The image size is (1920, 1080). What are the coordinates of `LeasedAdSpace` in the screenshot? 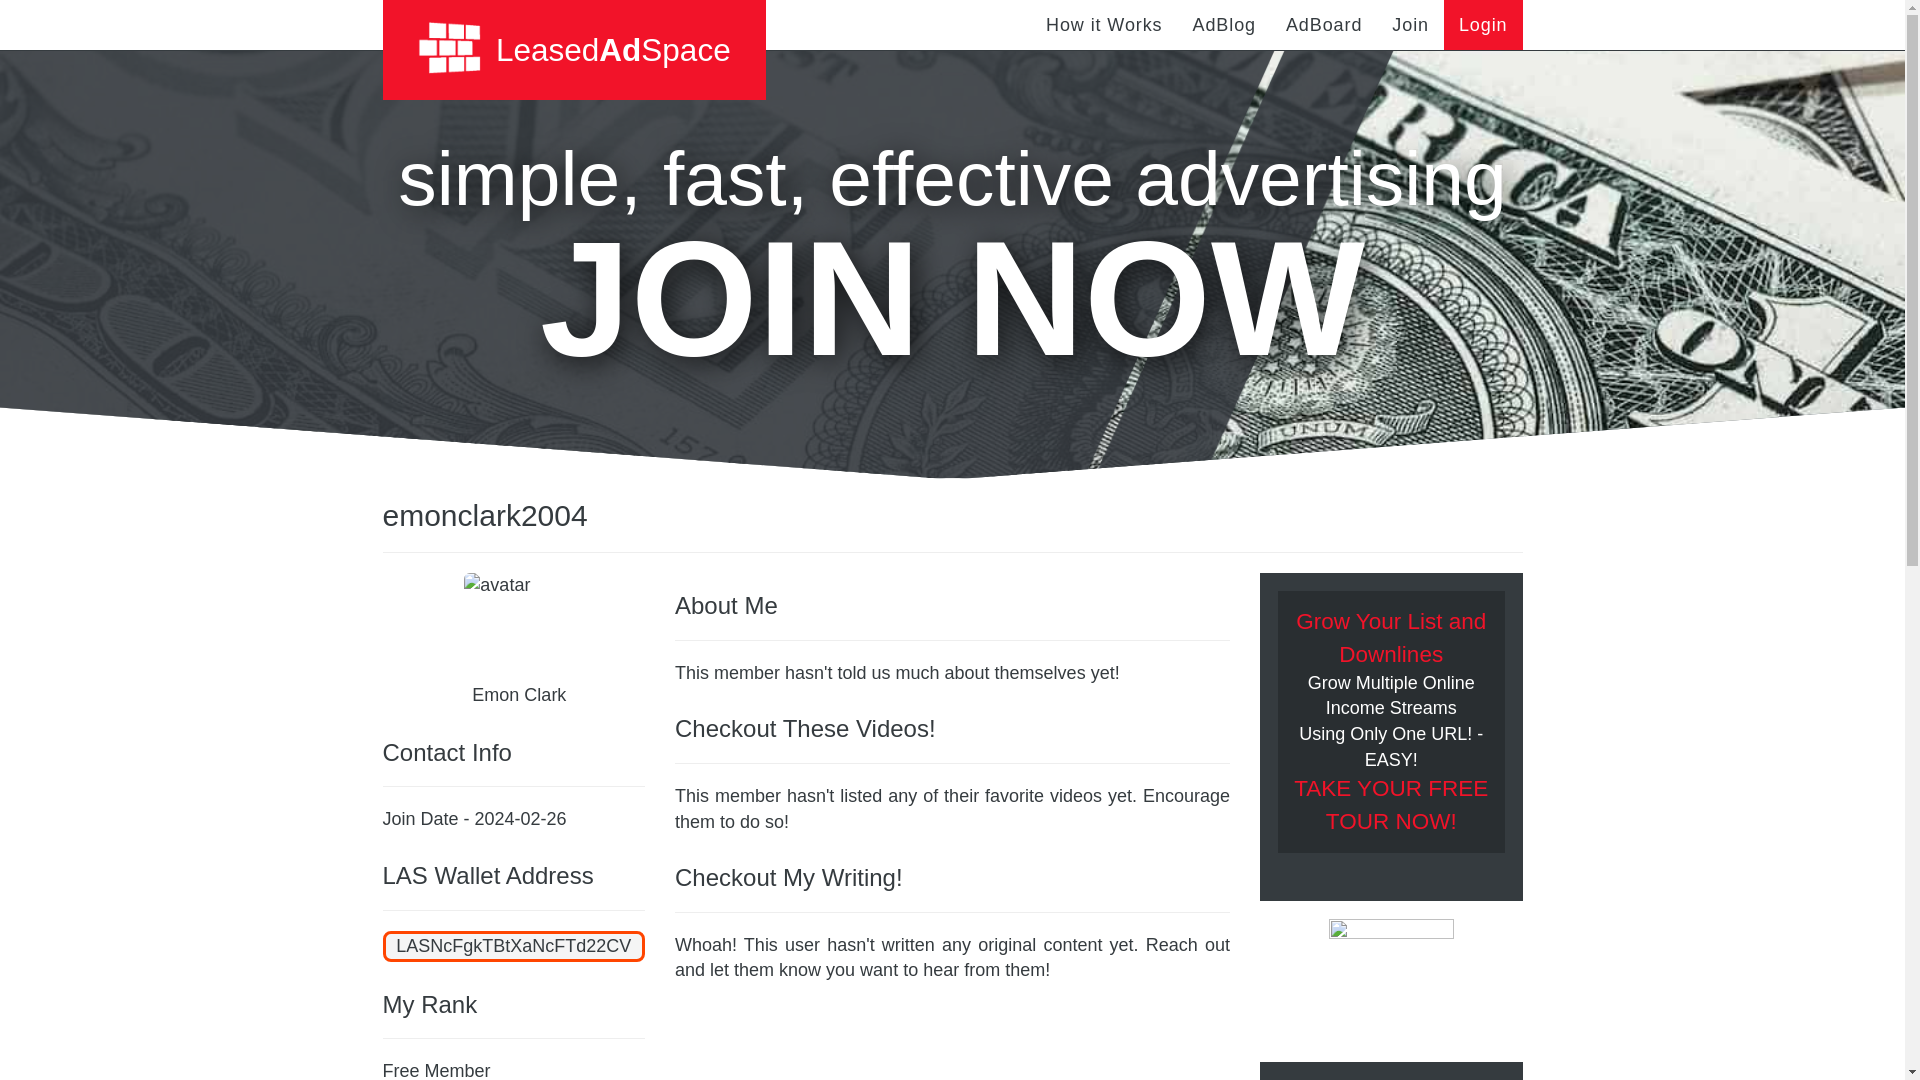 It's located at (574, 50).